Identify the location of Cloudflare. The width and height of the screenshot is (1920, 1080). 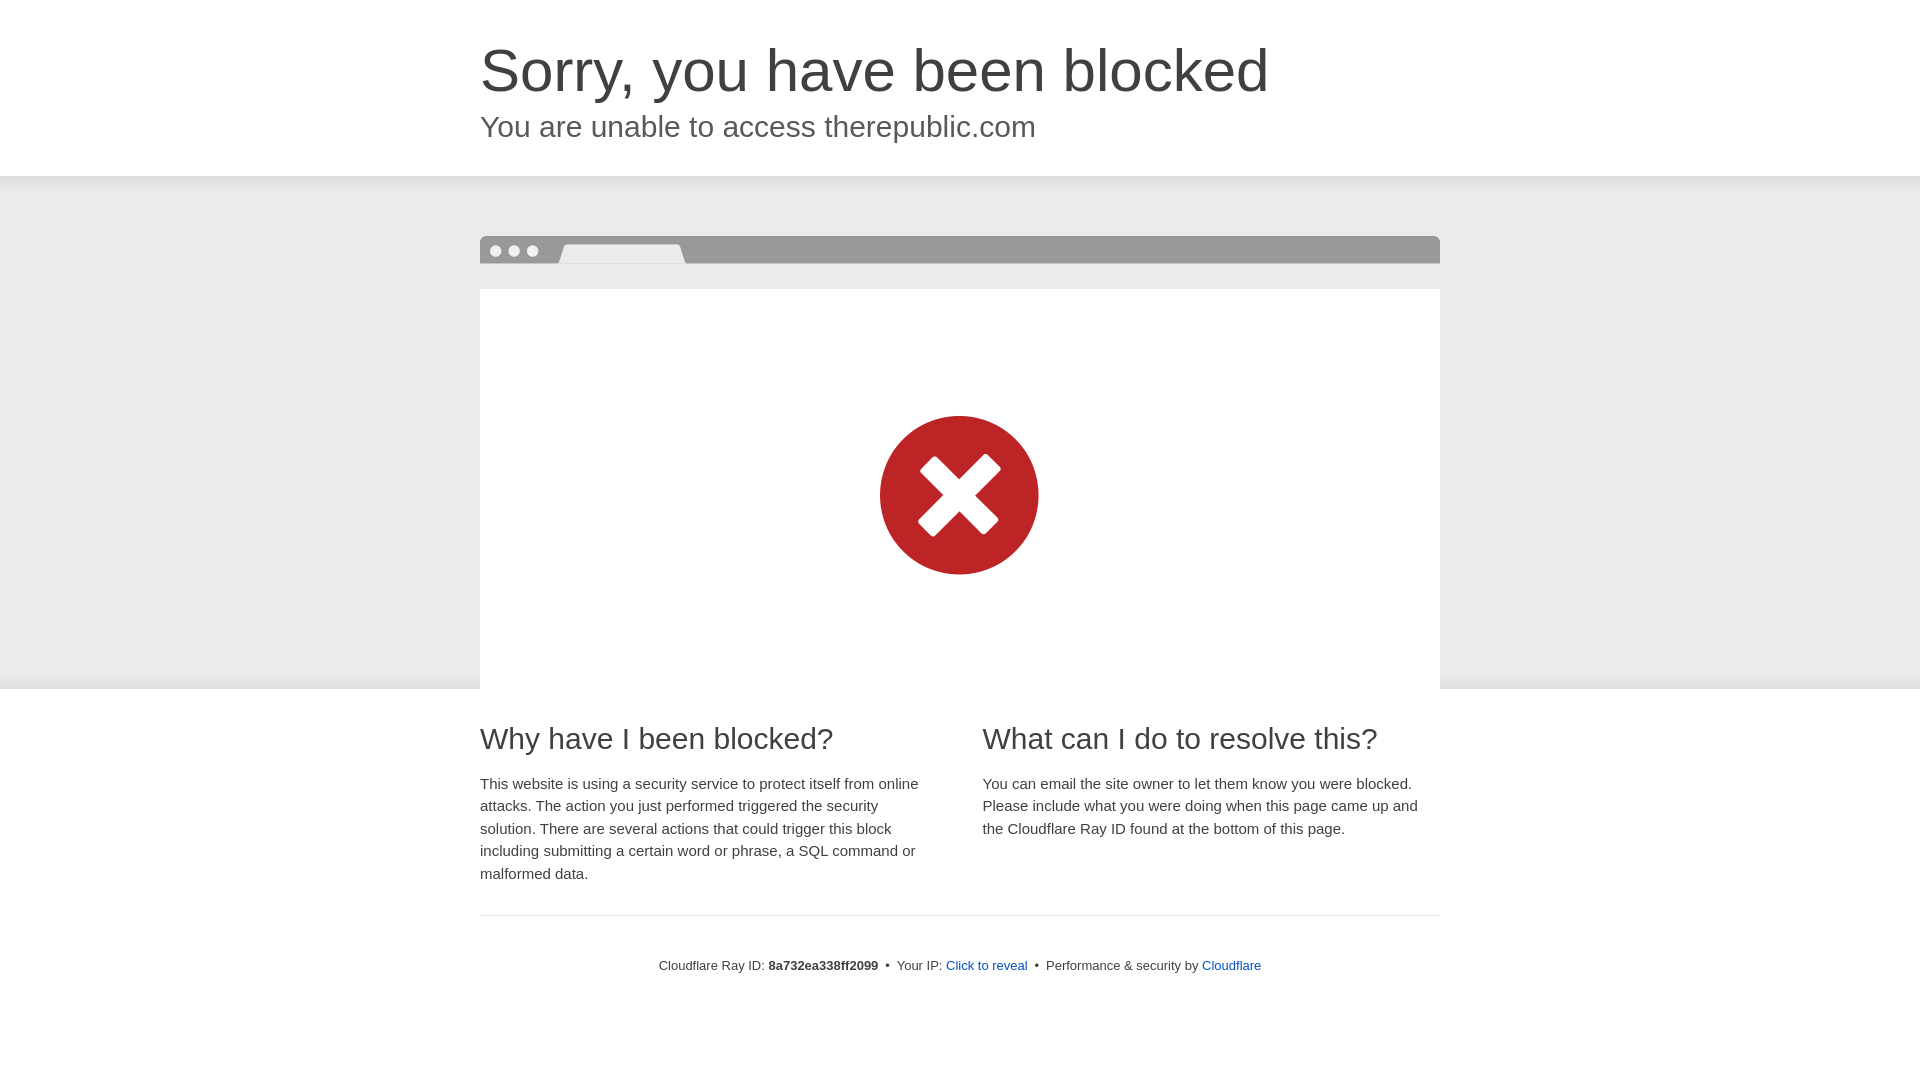
(1231, 965).